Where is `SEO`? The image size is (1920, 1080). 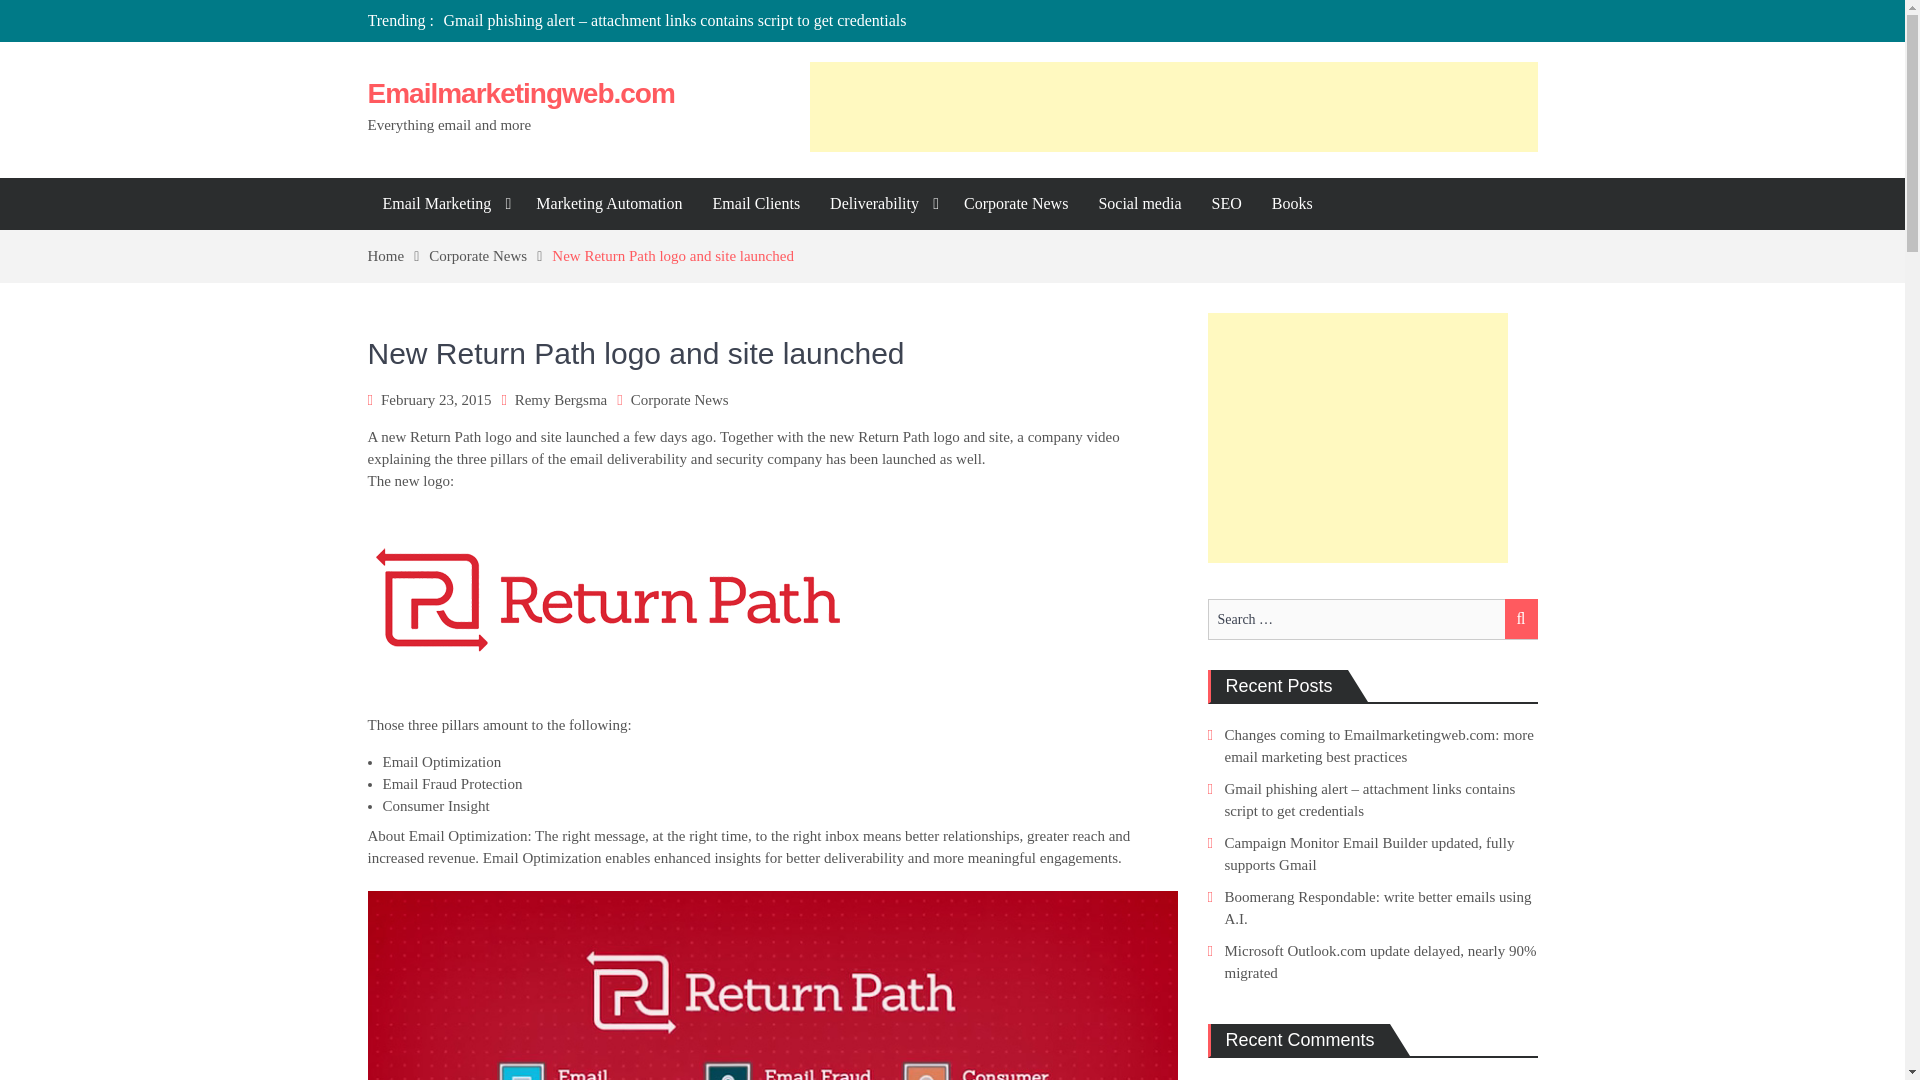
SEO is located at coordinates (1226, 204).